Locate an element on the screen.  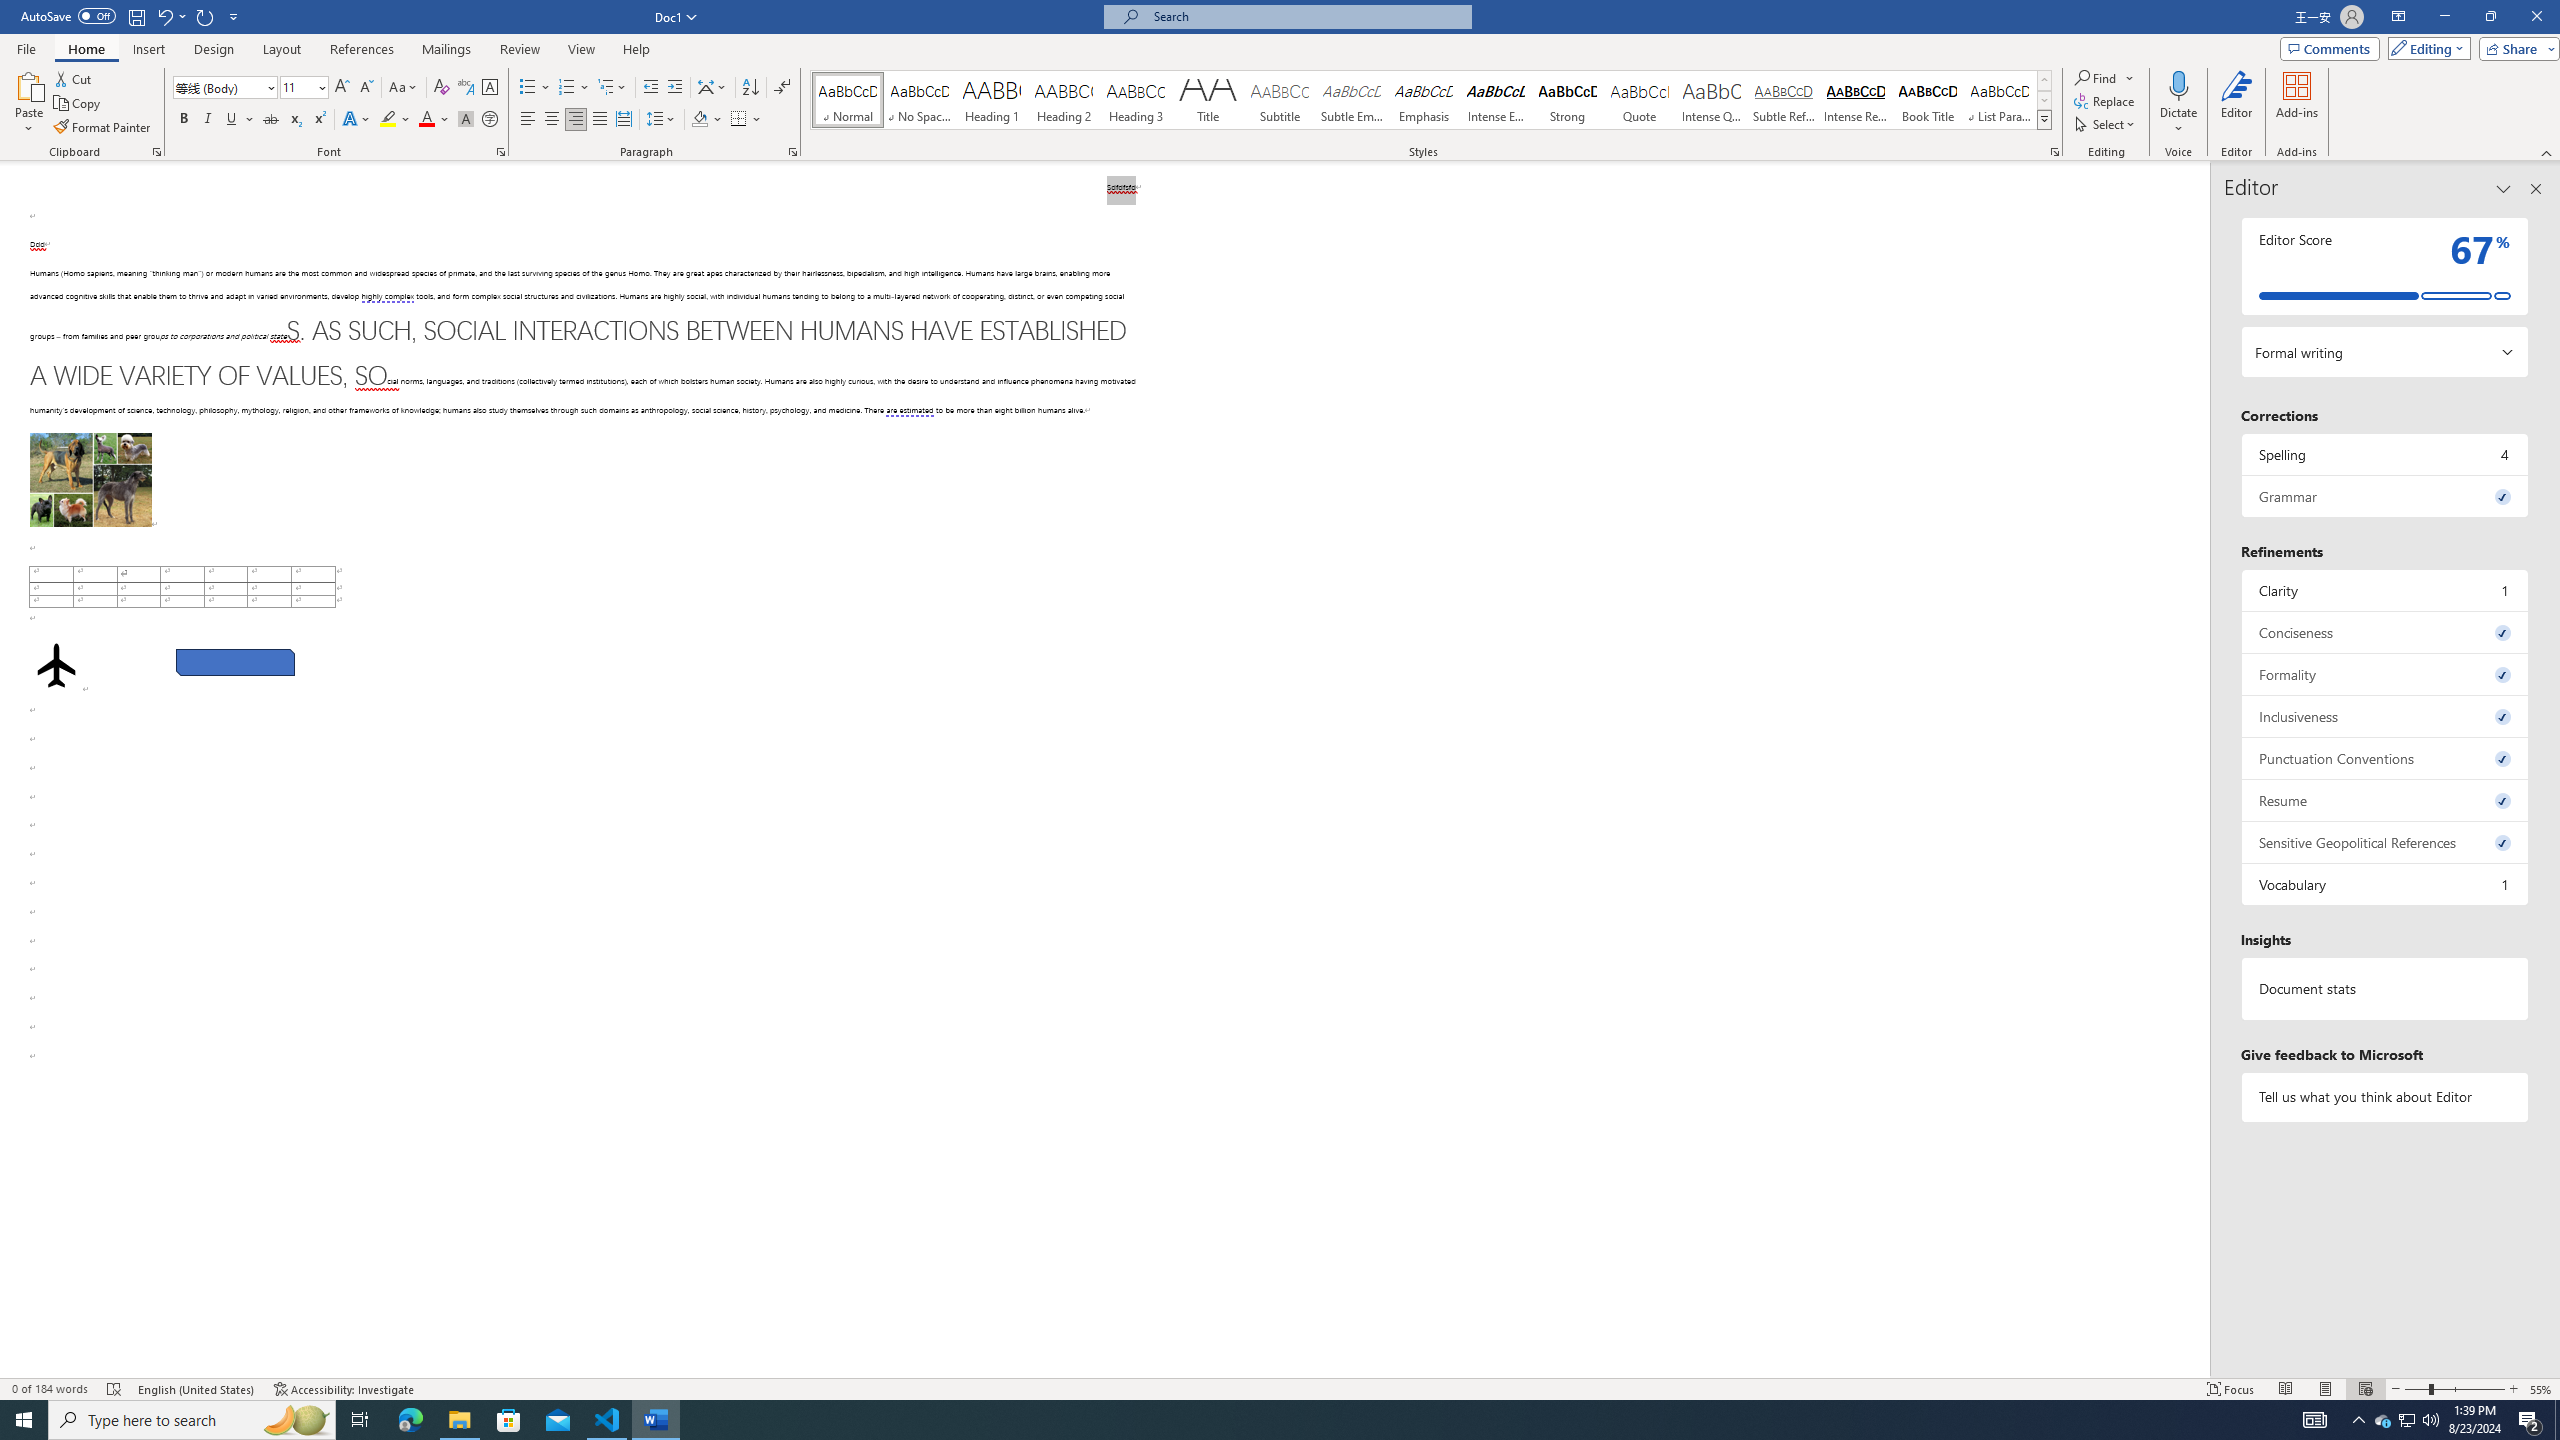
Language English (United States) is located at coordinates (196, 1389).